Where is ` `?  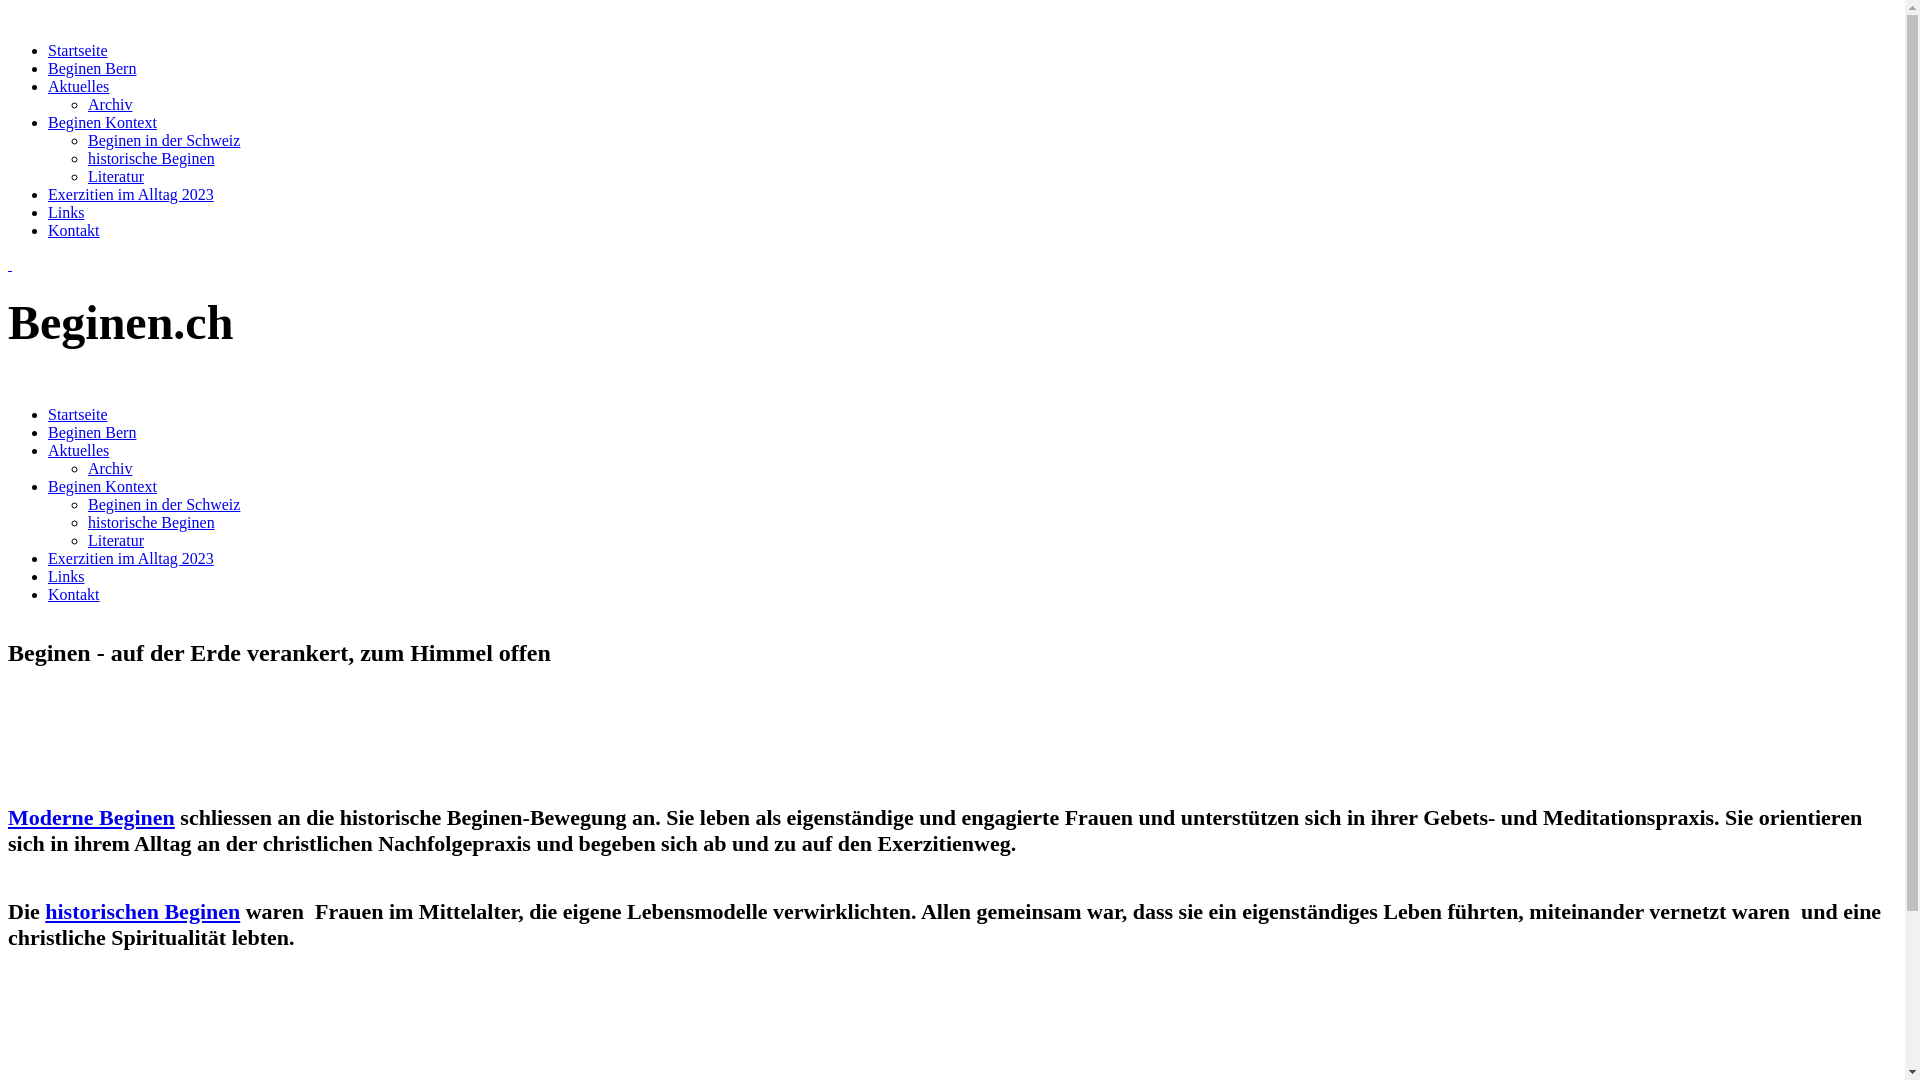   is located at coordinates (10, 264).